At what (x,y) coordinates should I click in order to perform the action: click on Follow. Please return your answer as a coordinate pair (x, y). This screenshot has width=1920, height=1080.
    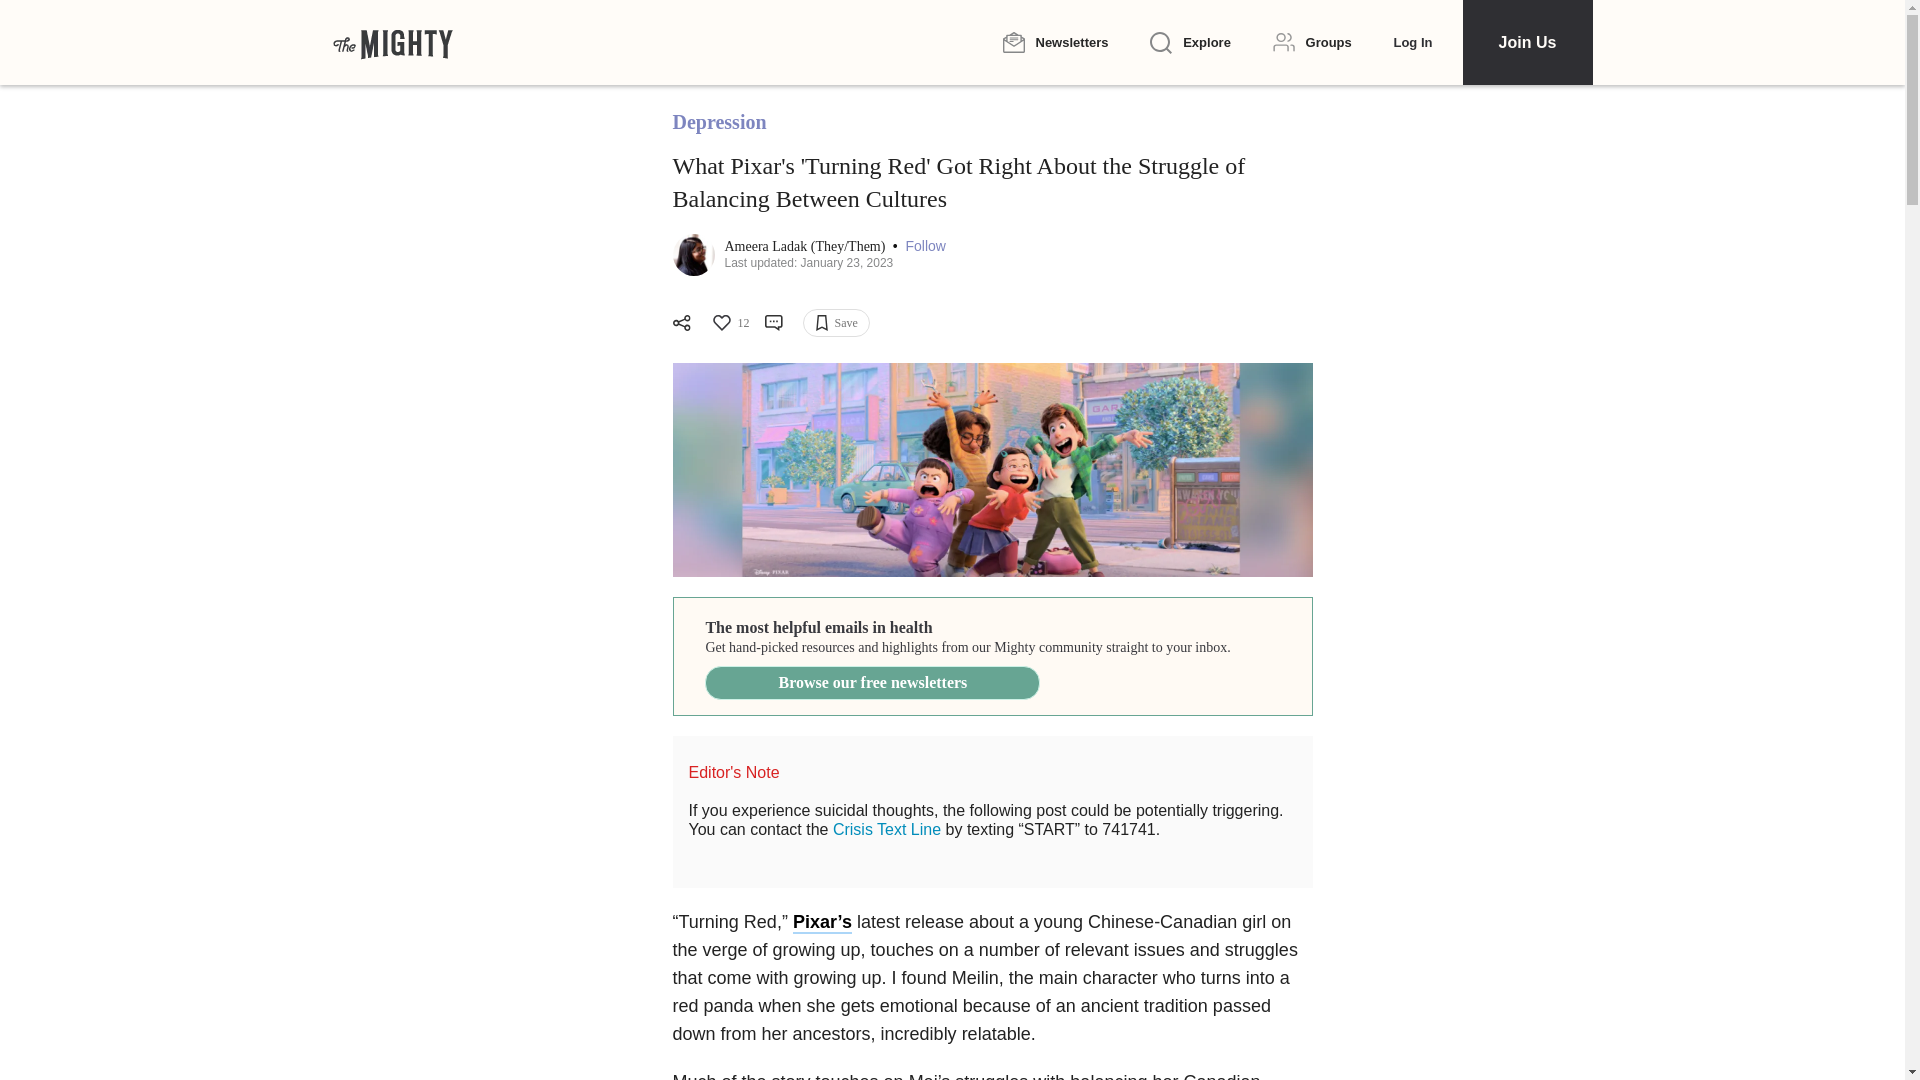
    Looking at the image, I should click on (926, 246).